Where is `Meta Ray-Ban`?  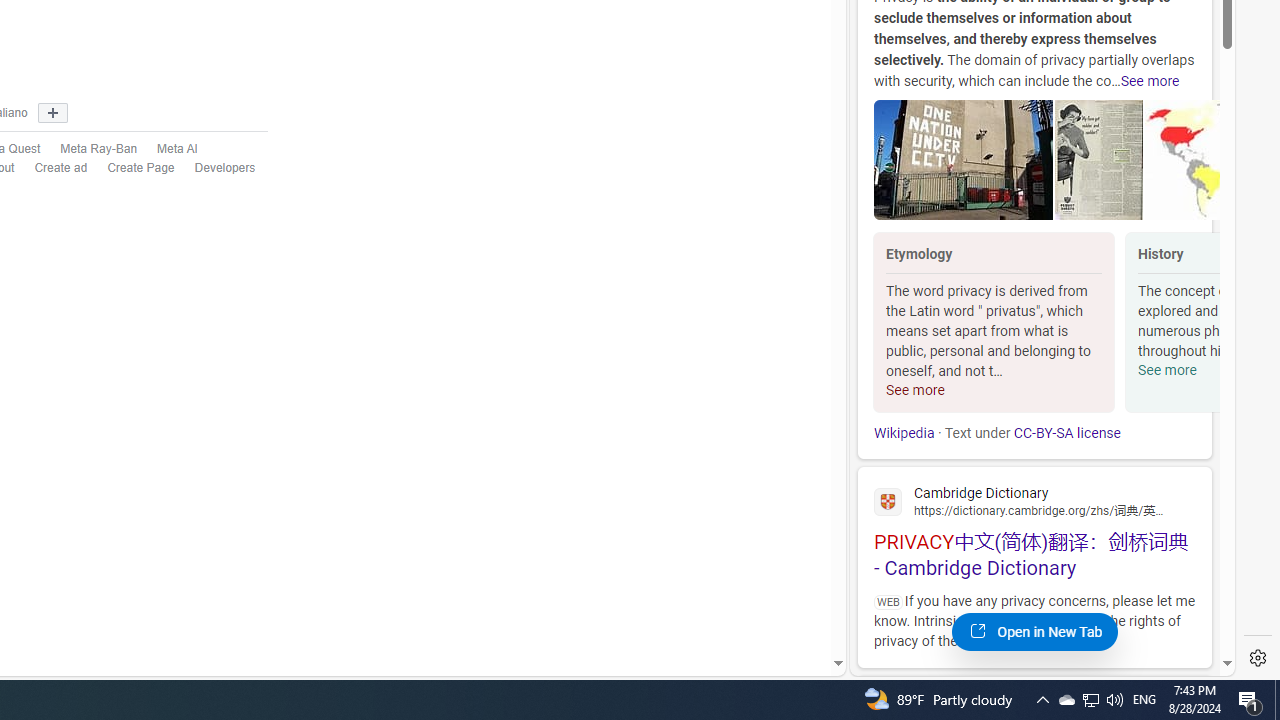 Meta Ray-Ban is located at coordinates (99, 148).